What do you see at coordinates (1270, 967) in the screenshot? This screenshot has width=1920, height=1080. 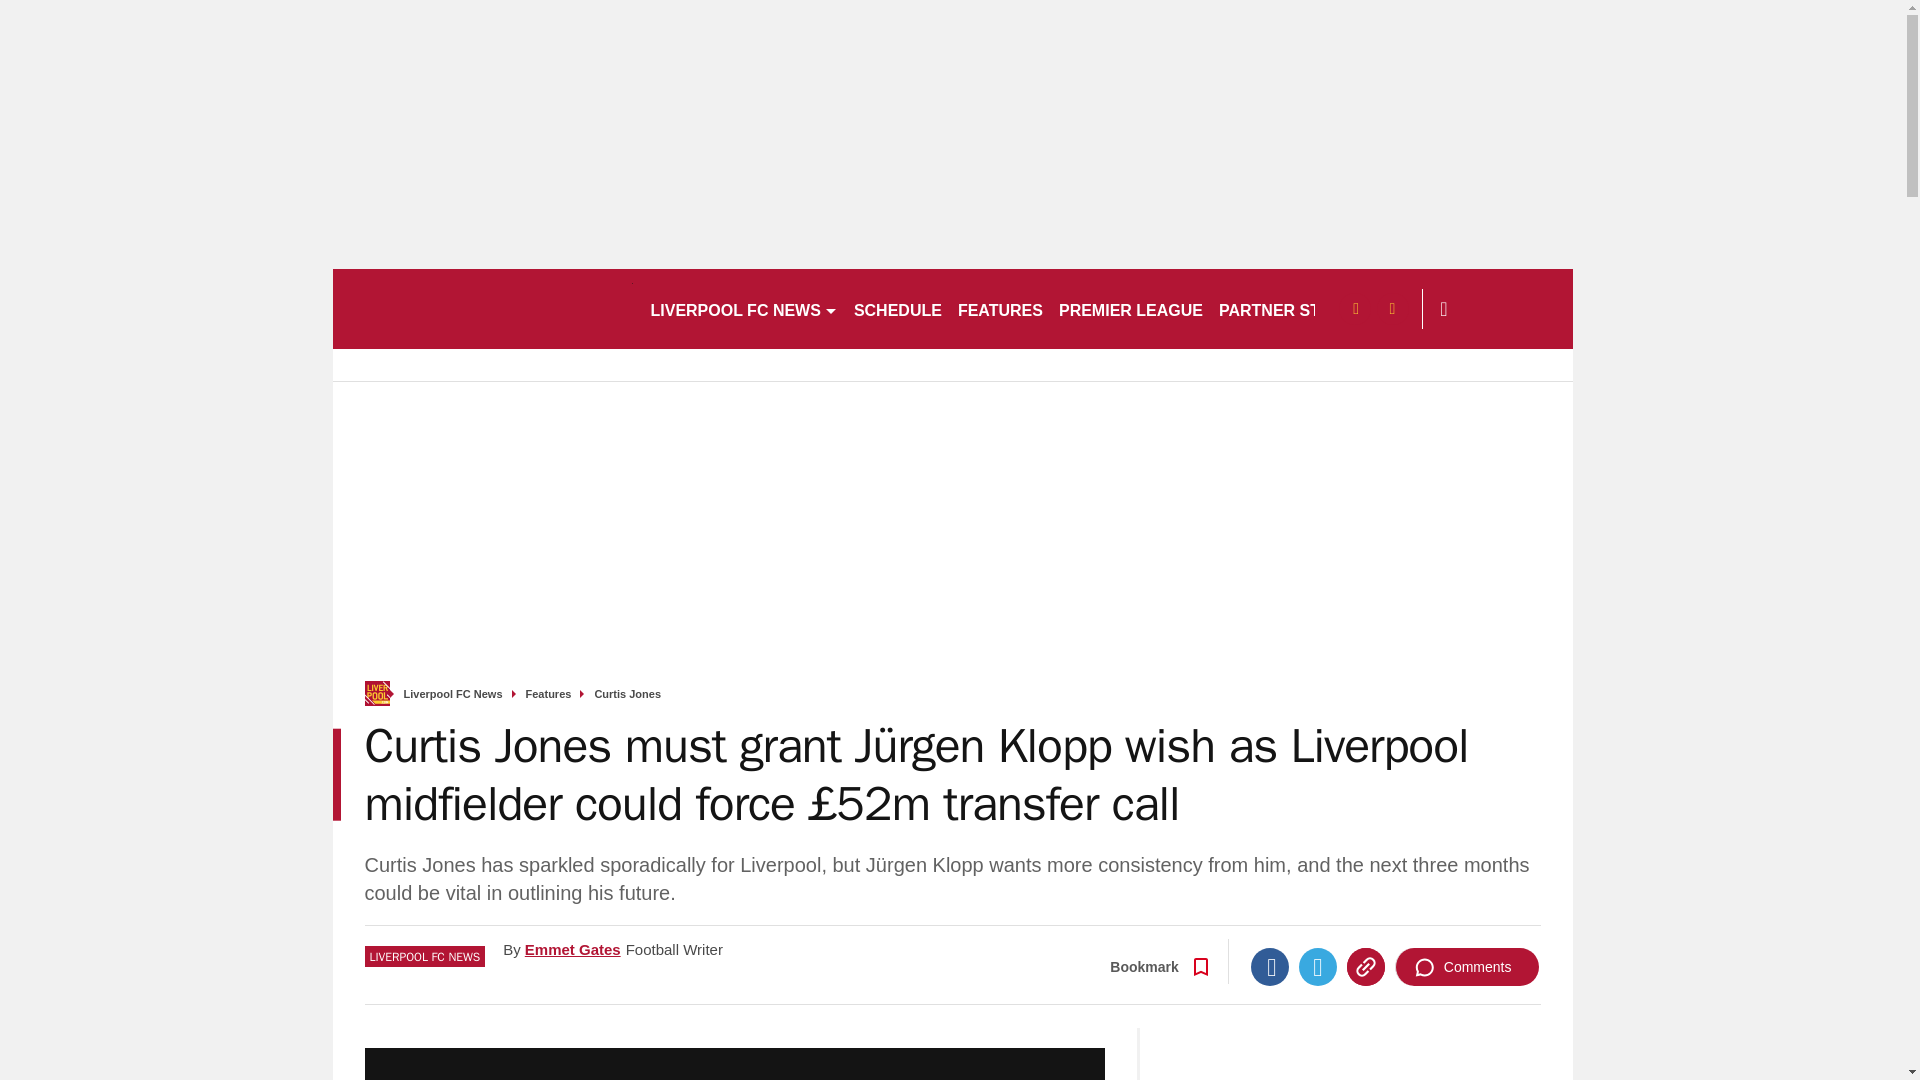 I see `Facebook` at bounding box center [1270, 967].